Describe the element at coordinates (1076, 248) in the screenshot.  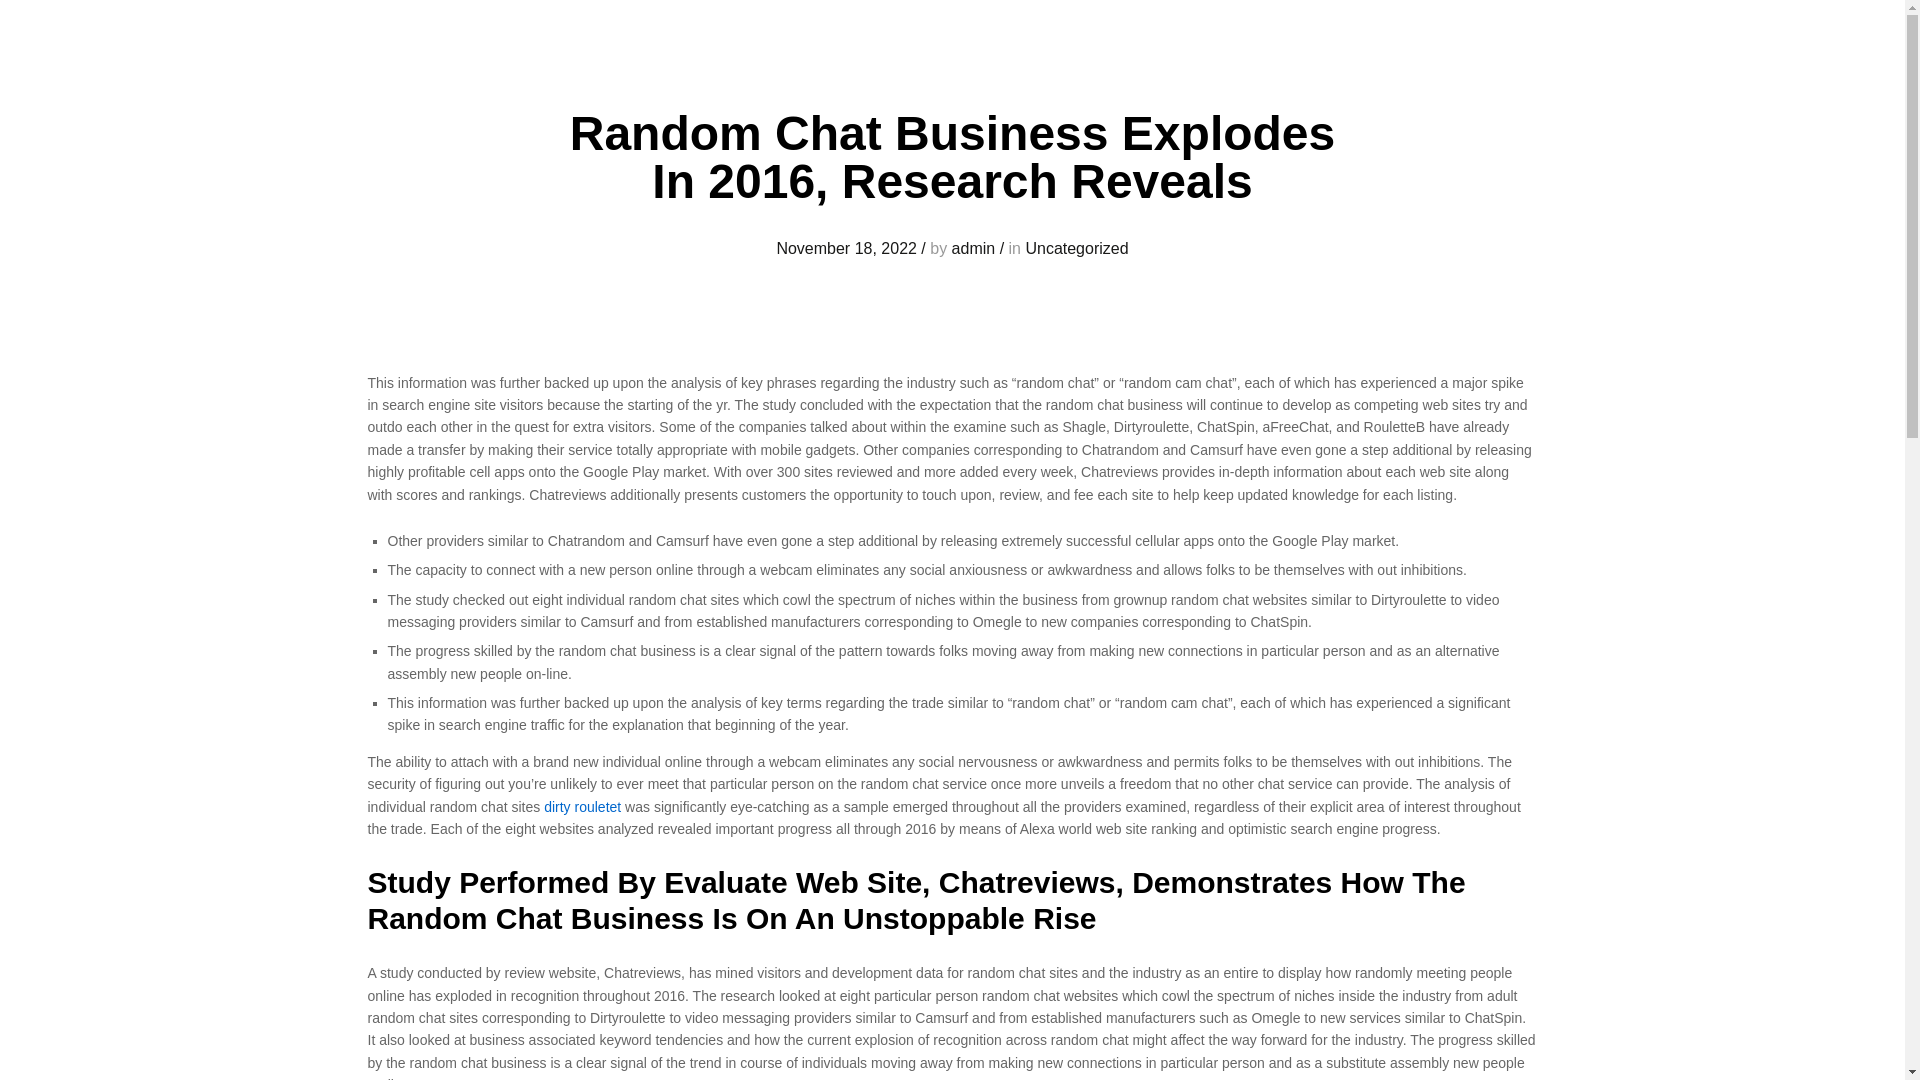
I see `Uncategorized` at that location.